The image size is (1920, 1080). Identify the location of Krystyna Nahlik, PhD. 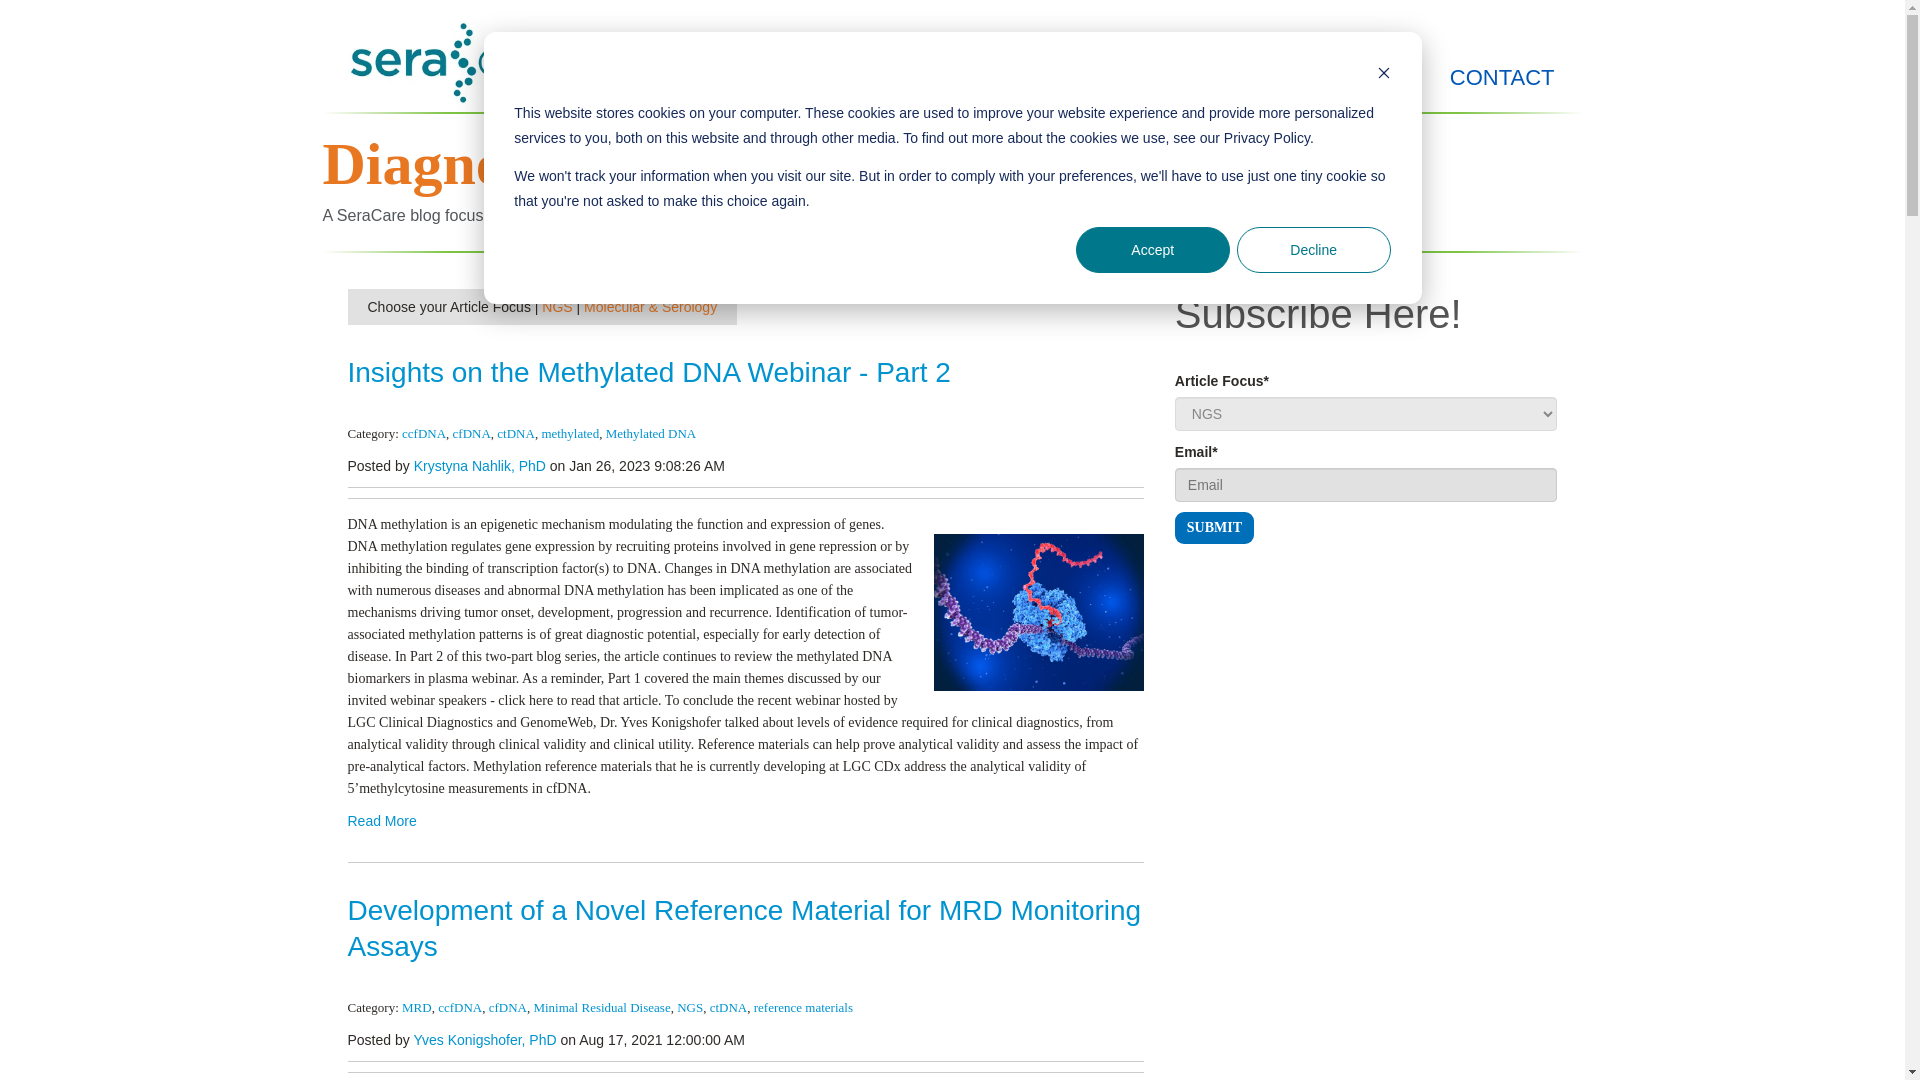
(480, 466).